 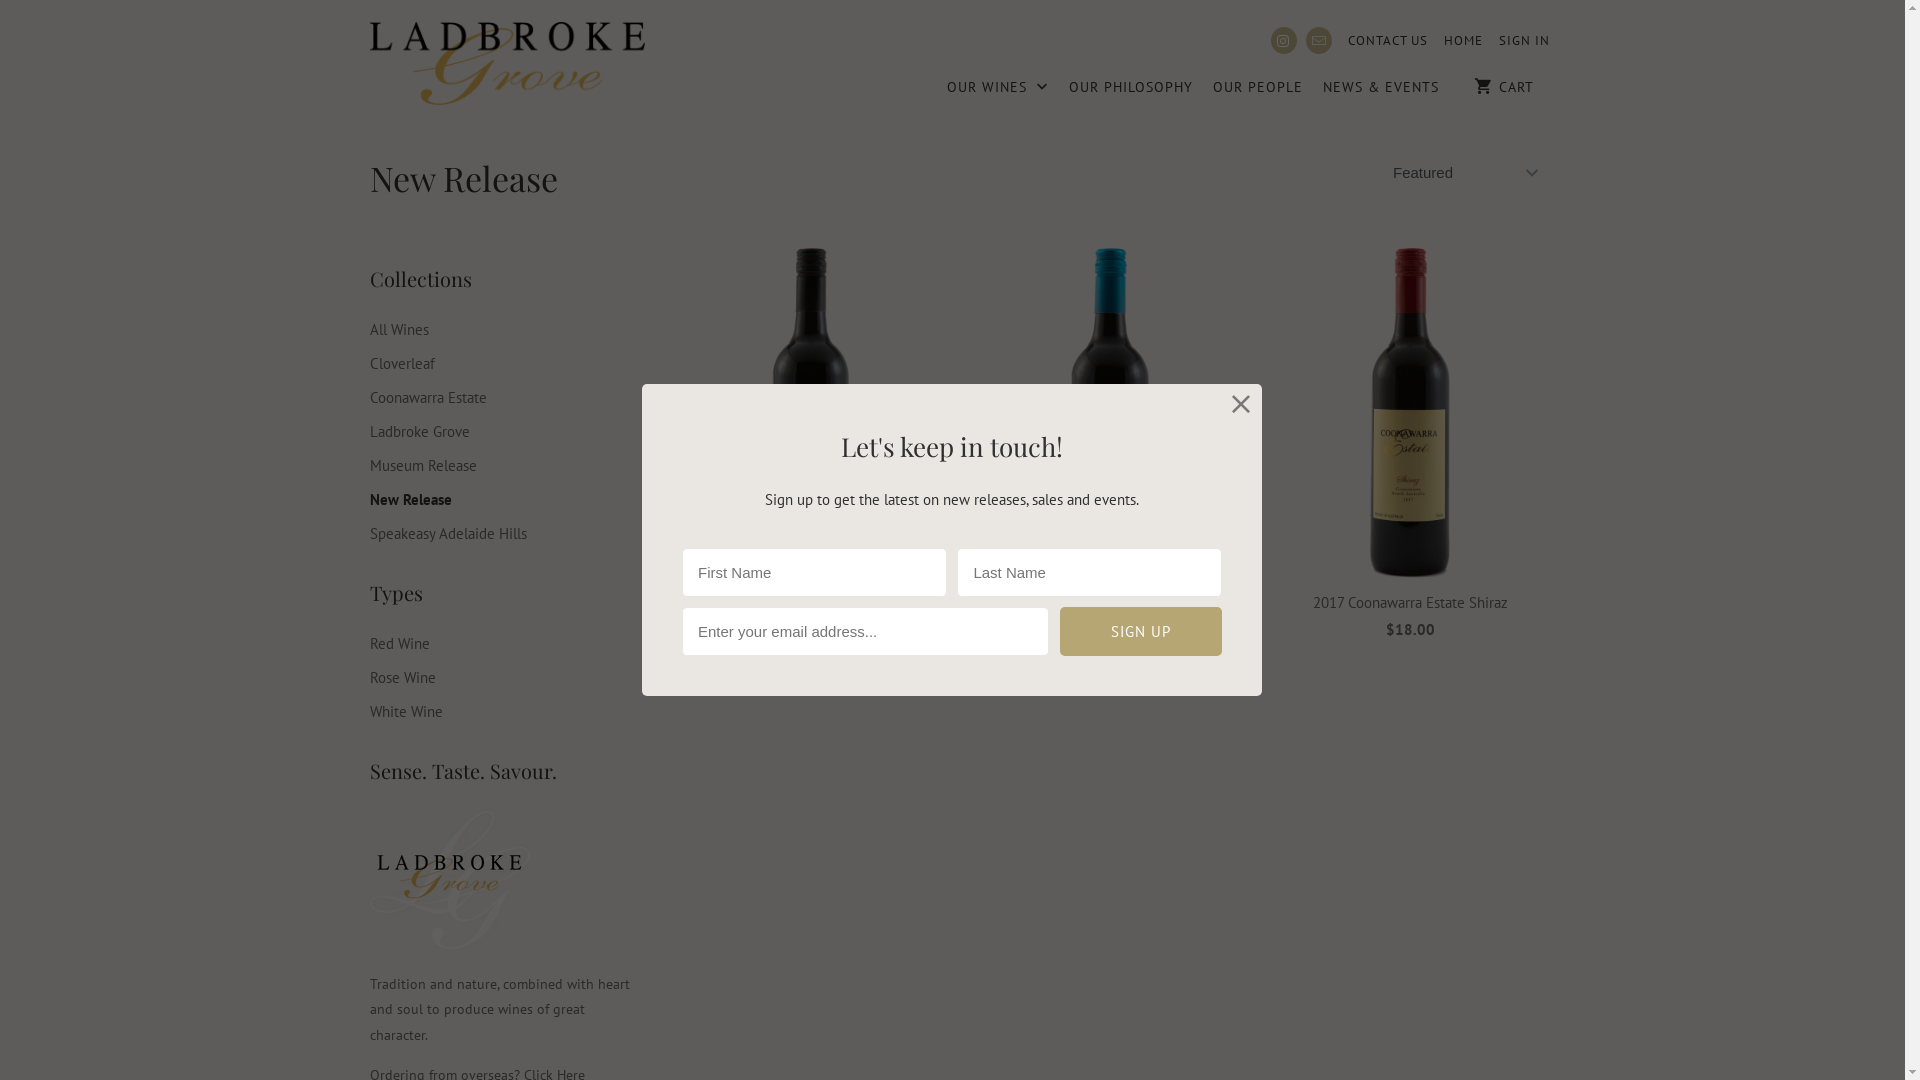 I want to click on Ladbroke Grove Wines, so click(x=508, y=66).